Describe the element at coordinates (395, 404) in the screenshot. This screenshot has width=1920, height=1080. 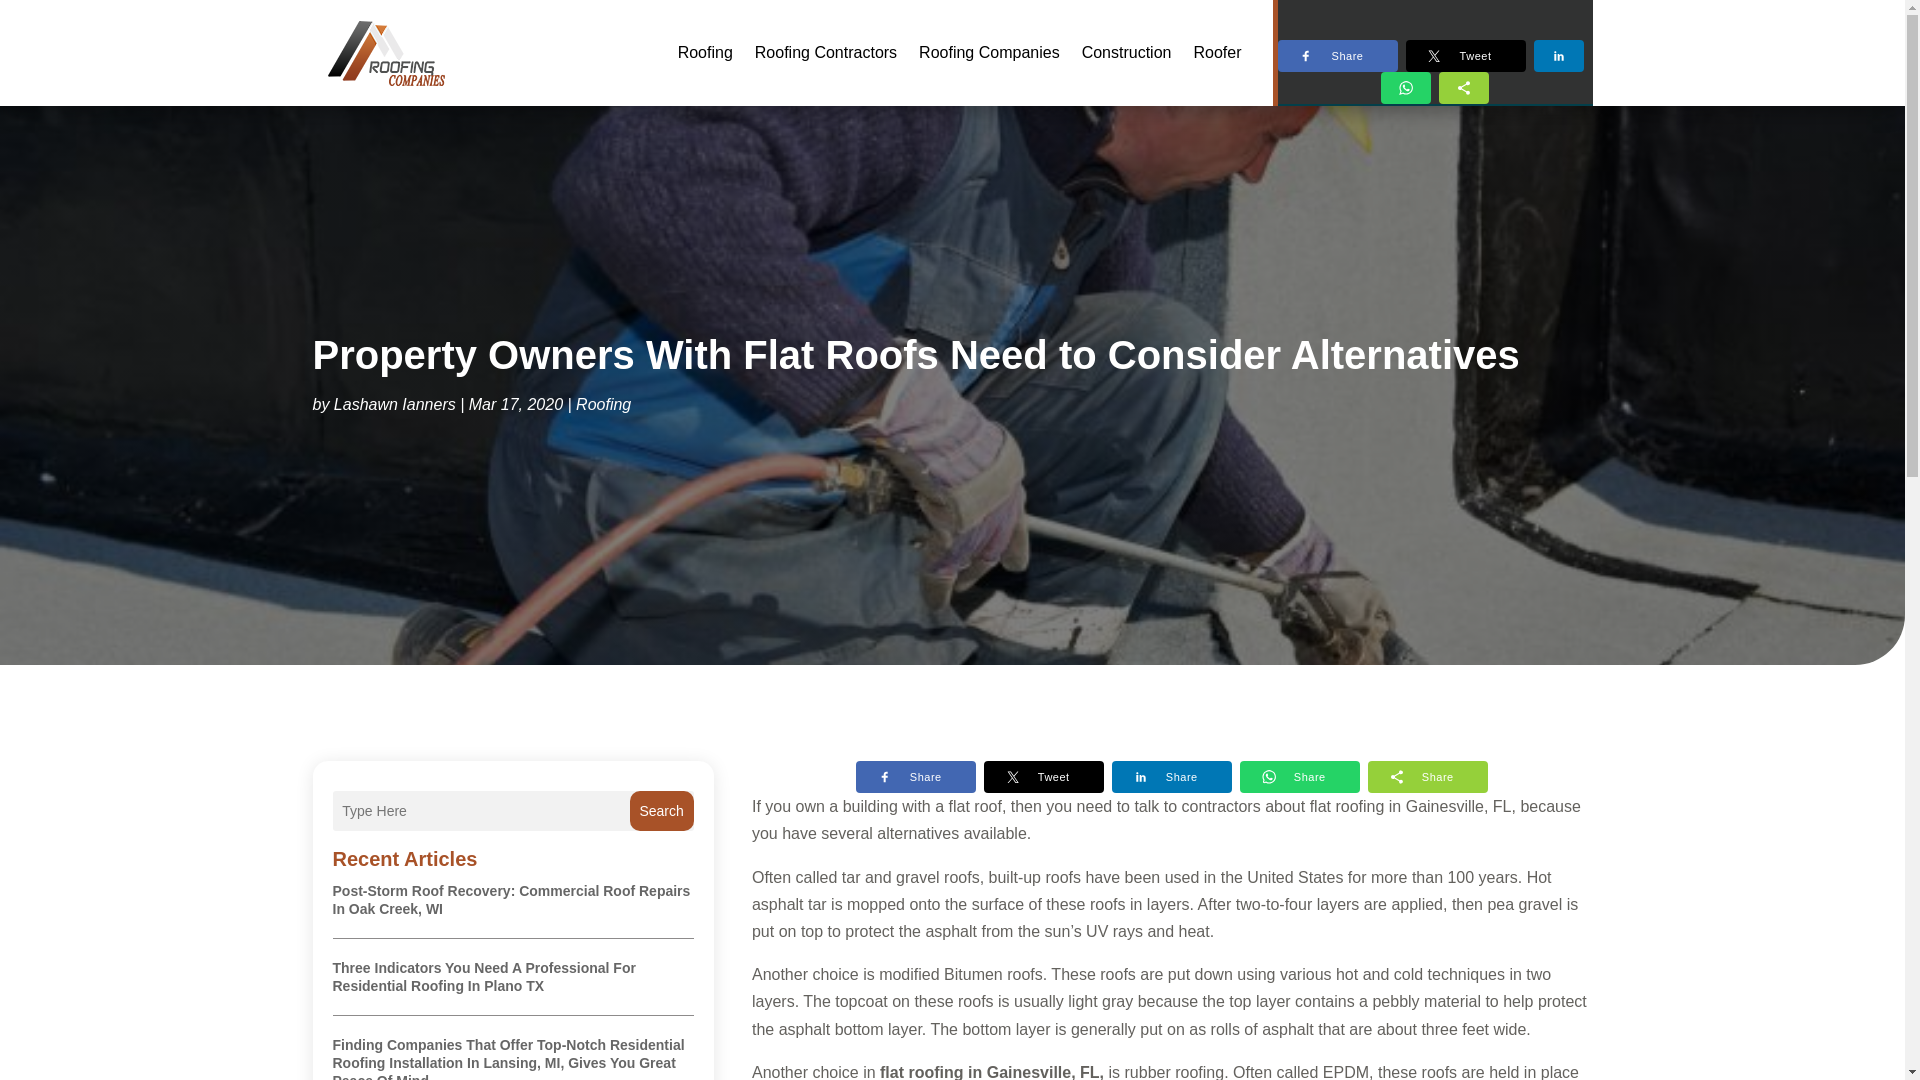
I see `Lashawn Ianners` at that location.